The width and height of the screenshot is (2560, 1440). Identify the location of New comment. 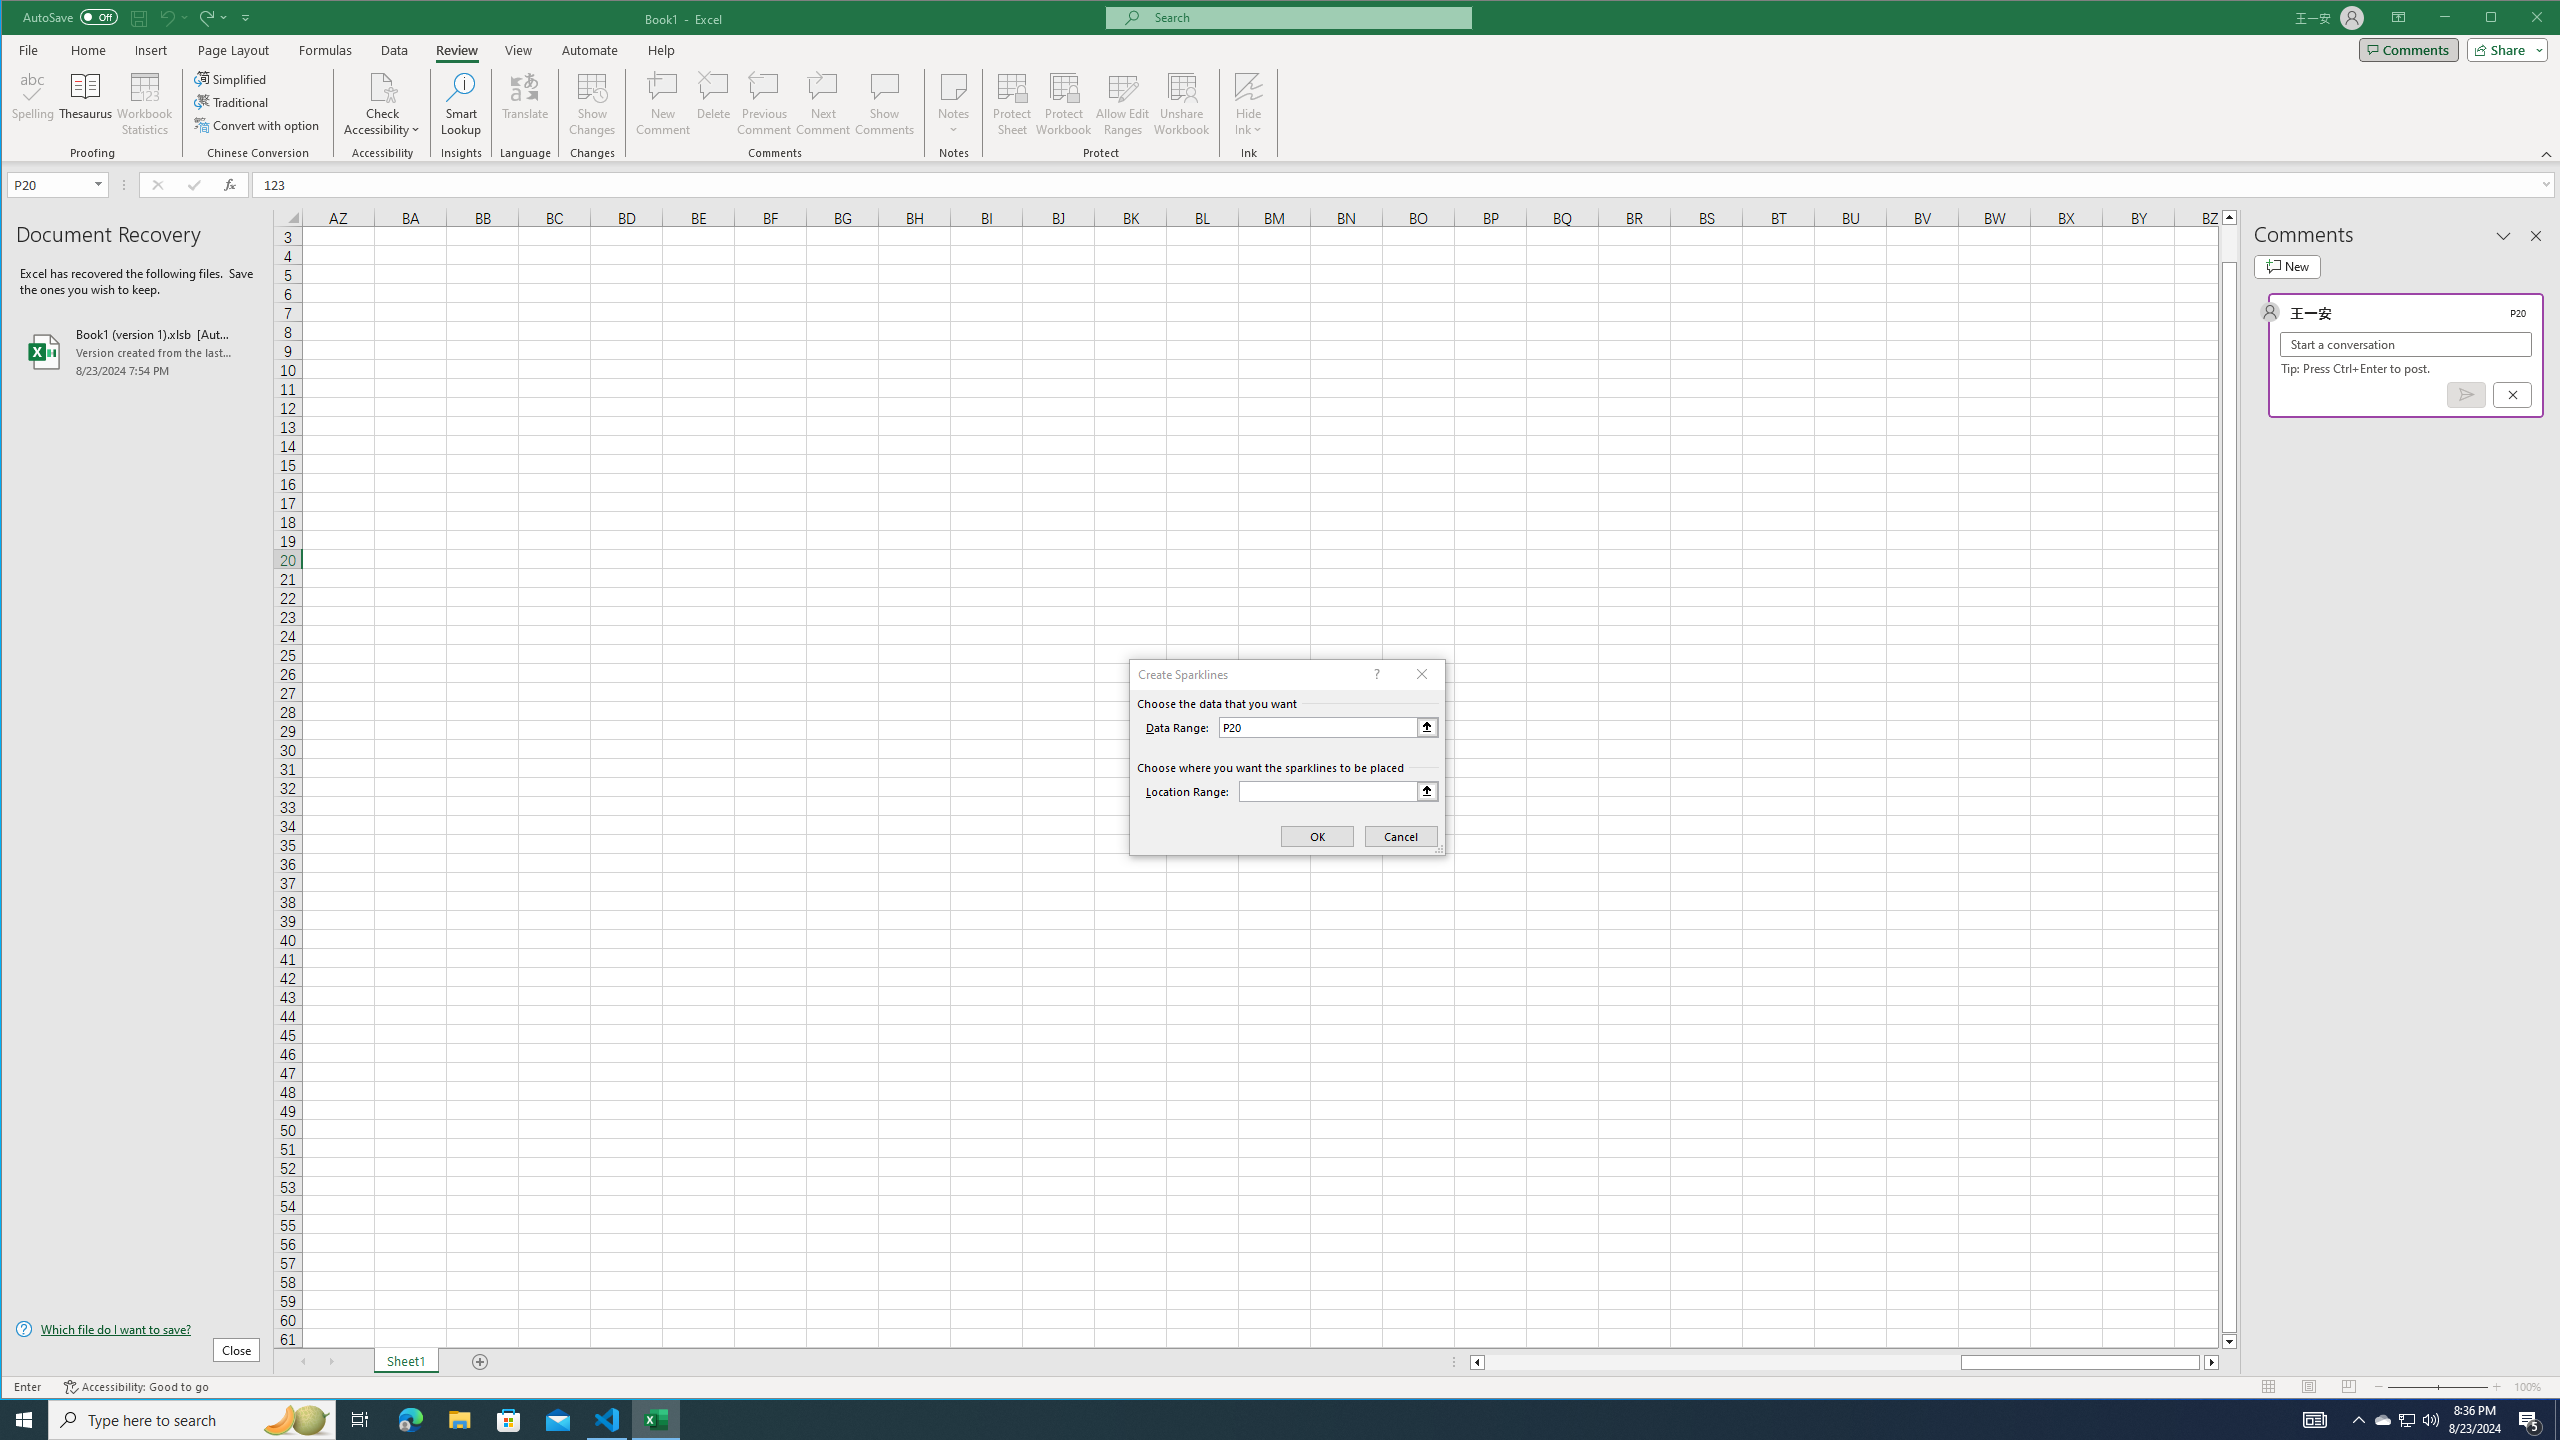
(2286, 266).